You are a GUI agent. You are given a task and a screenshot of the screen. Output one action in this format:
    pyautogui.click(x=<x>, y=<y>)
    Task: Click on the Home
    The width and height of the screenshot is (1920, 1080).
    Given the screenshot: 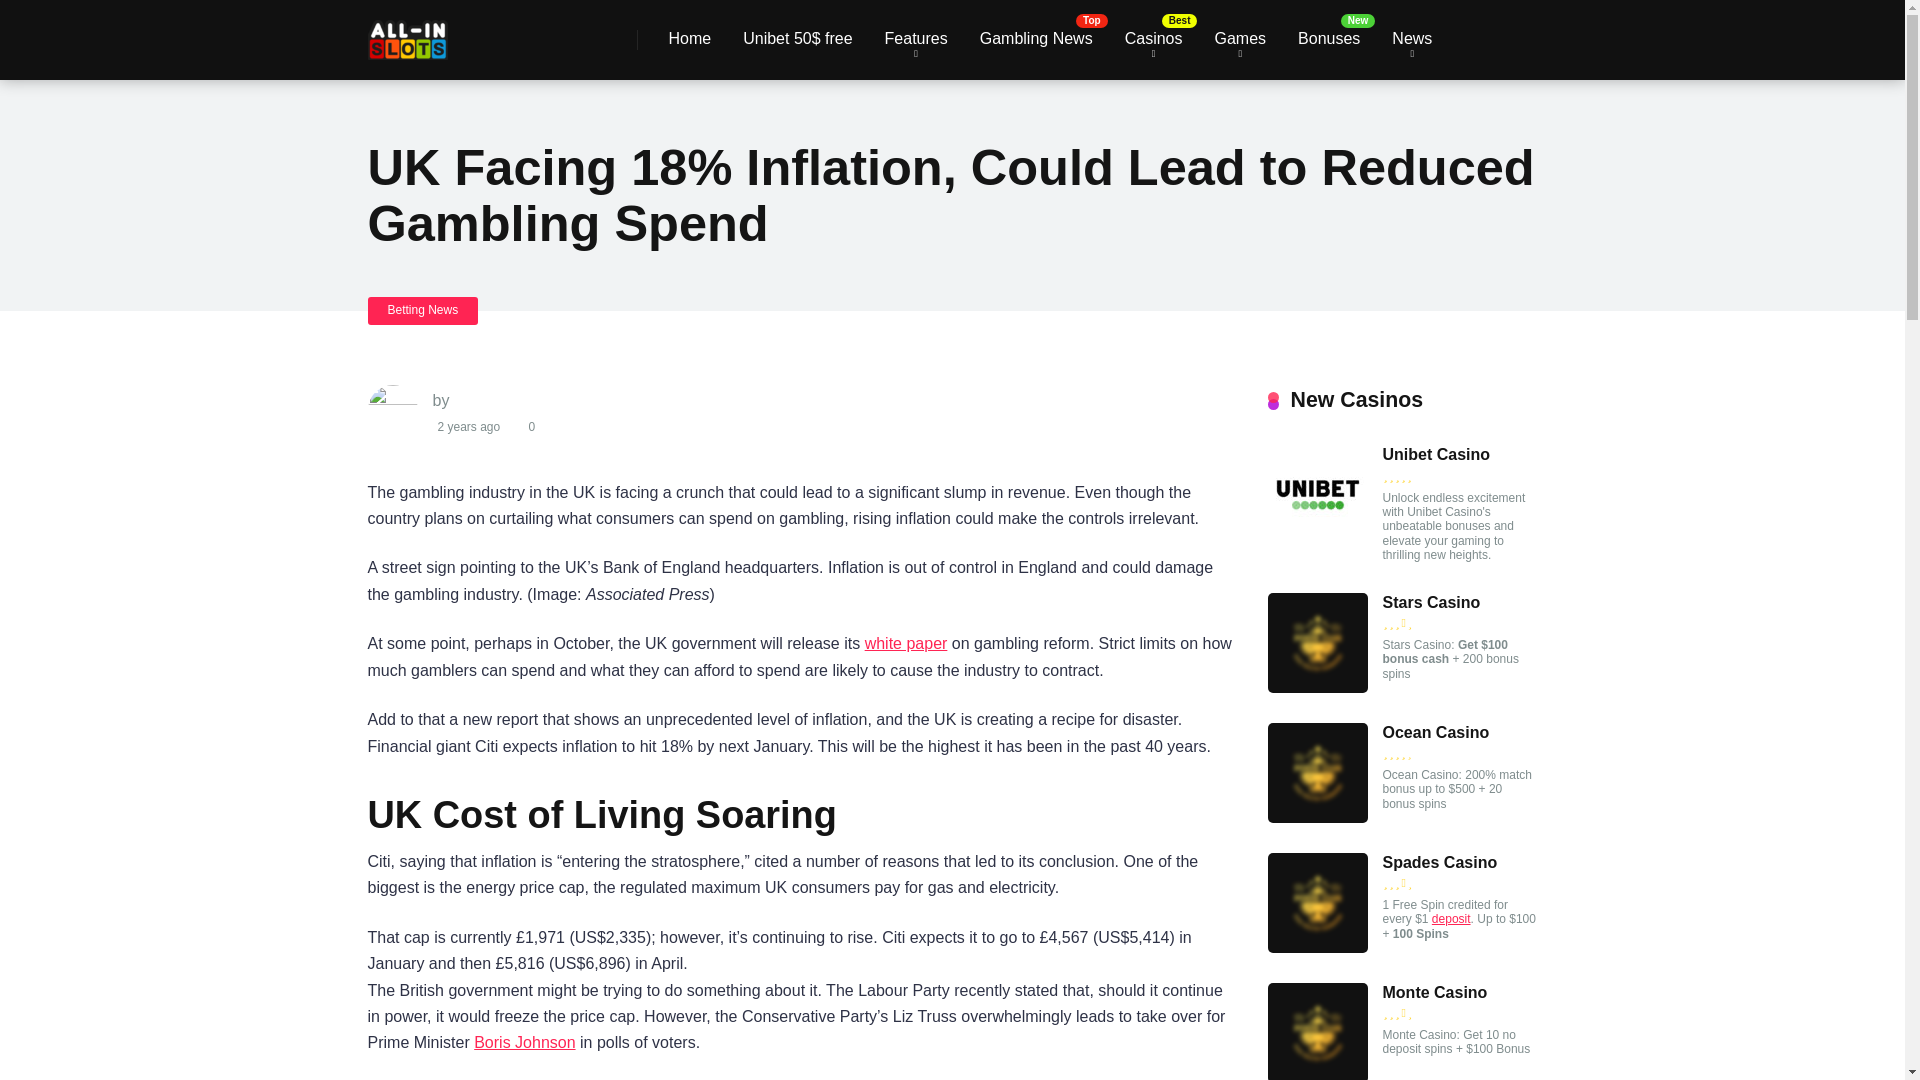 What is the action you would take?
    pyautogui.click(x=690, y=40)
    